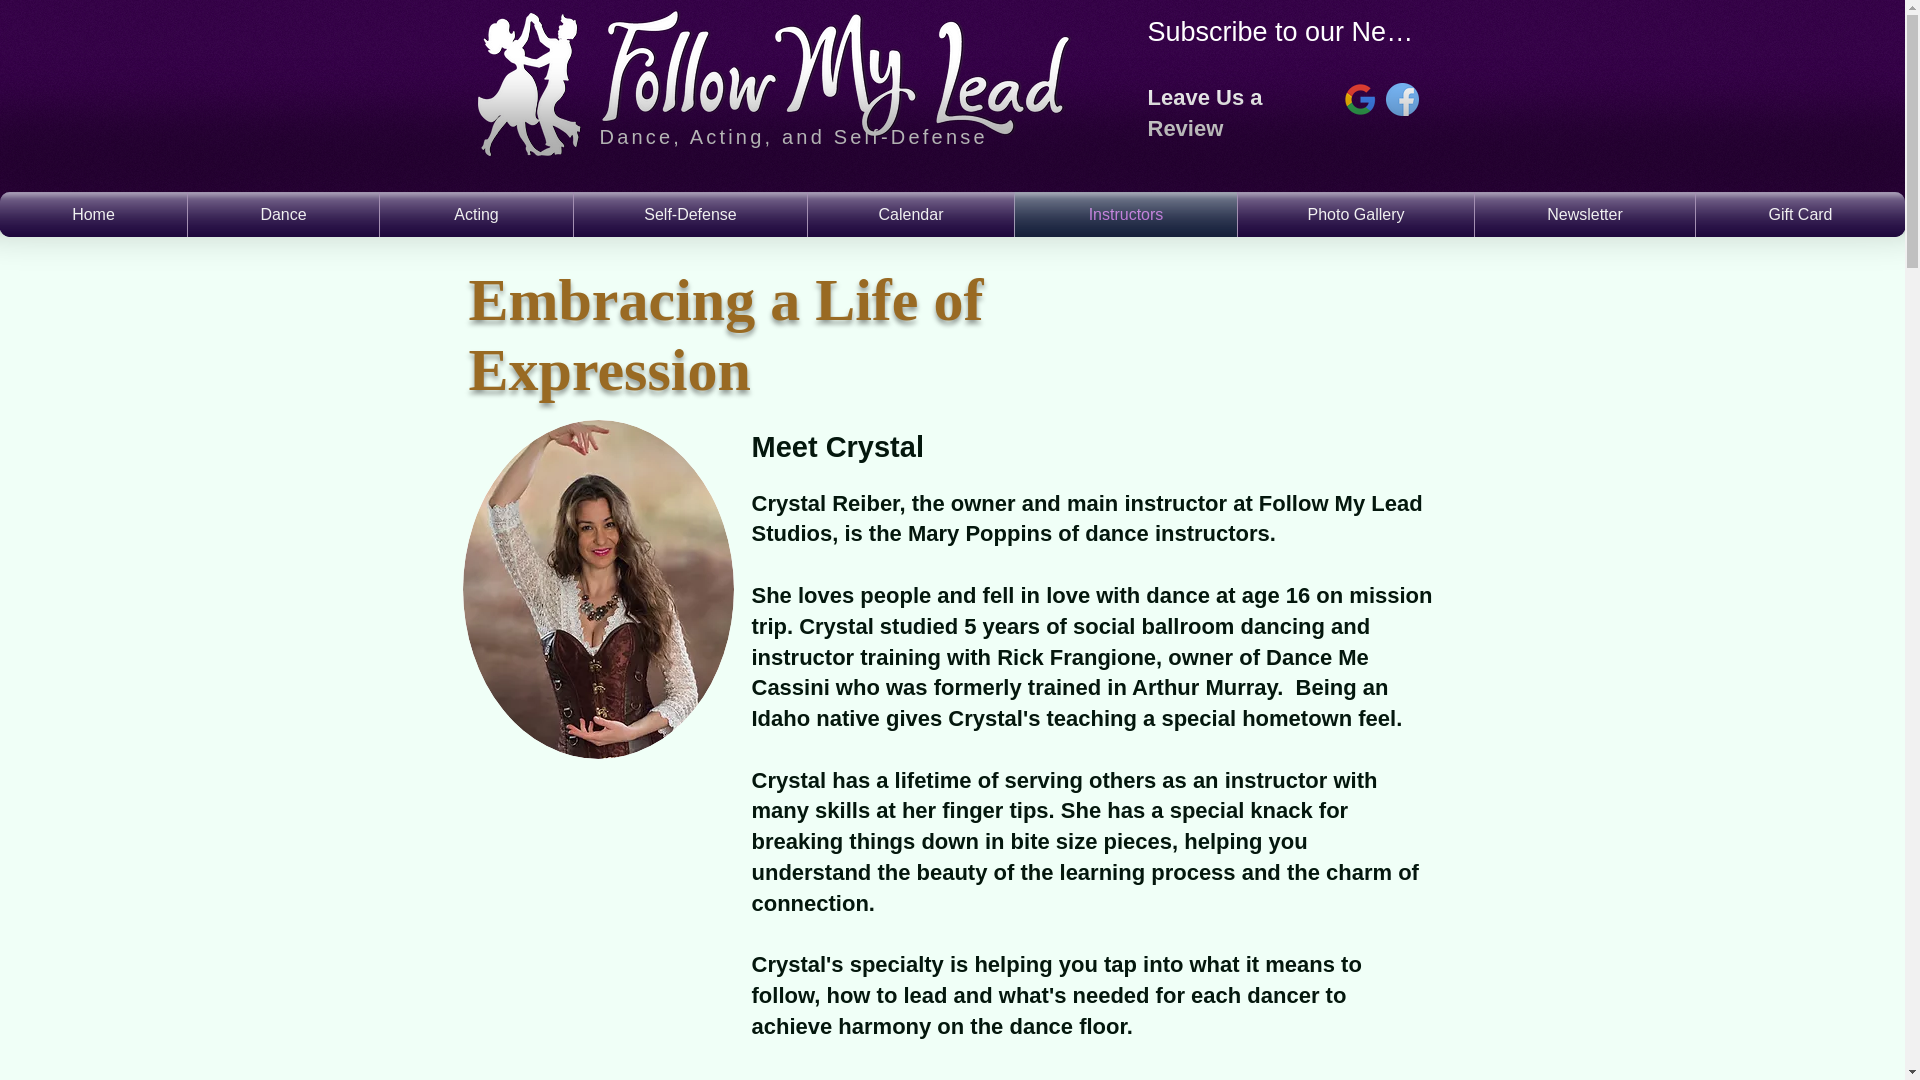 The width and height of the screenshot is (1920, 1080). What do you see at coordinates (1584, 214) in the screenshot?
I see `Newsletter` at bounding box center [1584, 214].